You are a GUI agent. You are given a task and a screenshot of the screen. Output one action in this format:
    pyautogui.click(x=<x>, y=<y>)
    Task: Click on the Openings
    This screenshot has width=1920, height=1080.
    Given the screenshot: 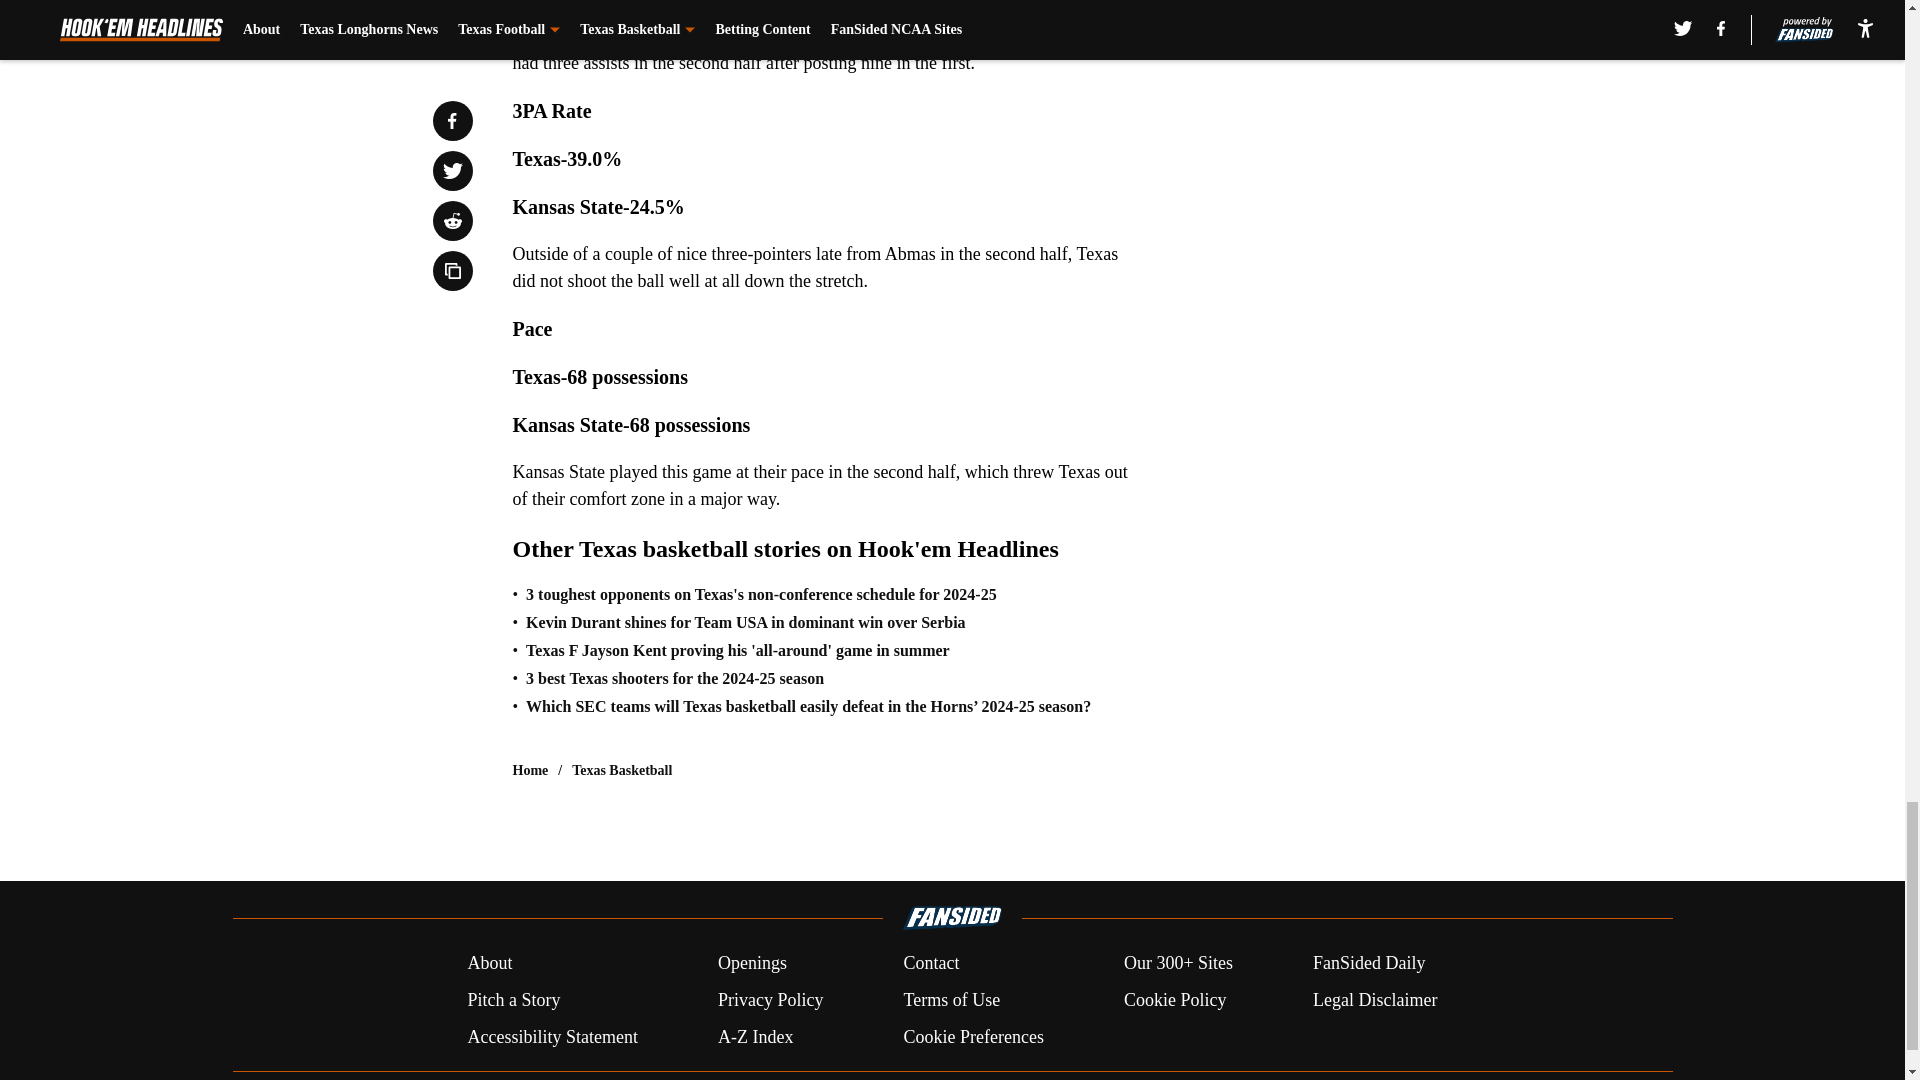 What is the action you would take?
    pyautogui.click(x=752, y=964)
    